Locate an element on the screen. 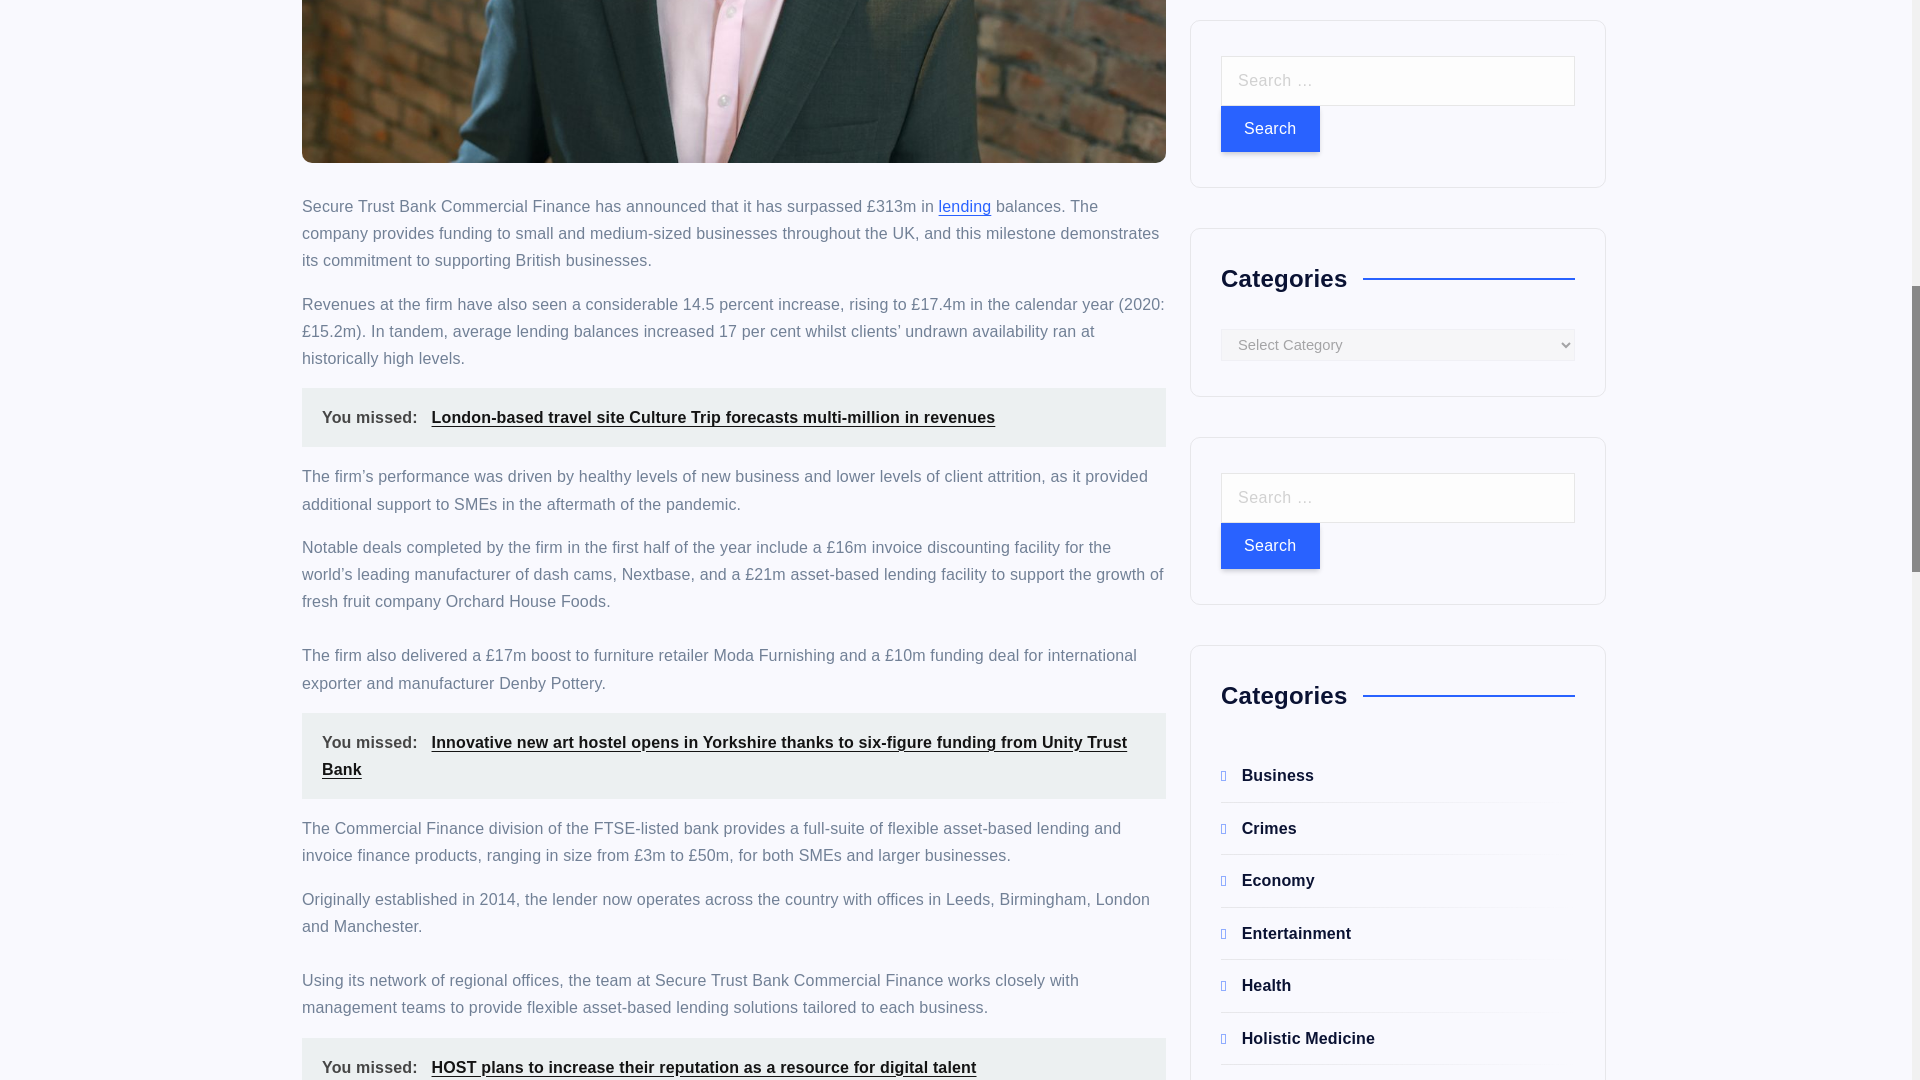 This screenshot has width=1920, height=1080. lending is located at coordinates (965, 206).